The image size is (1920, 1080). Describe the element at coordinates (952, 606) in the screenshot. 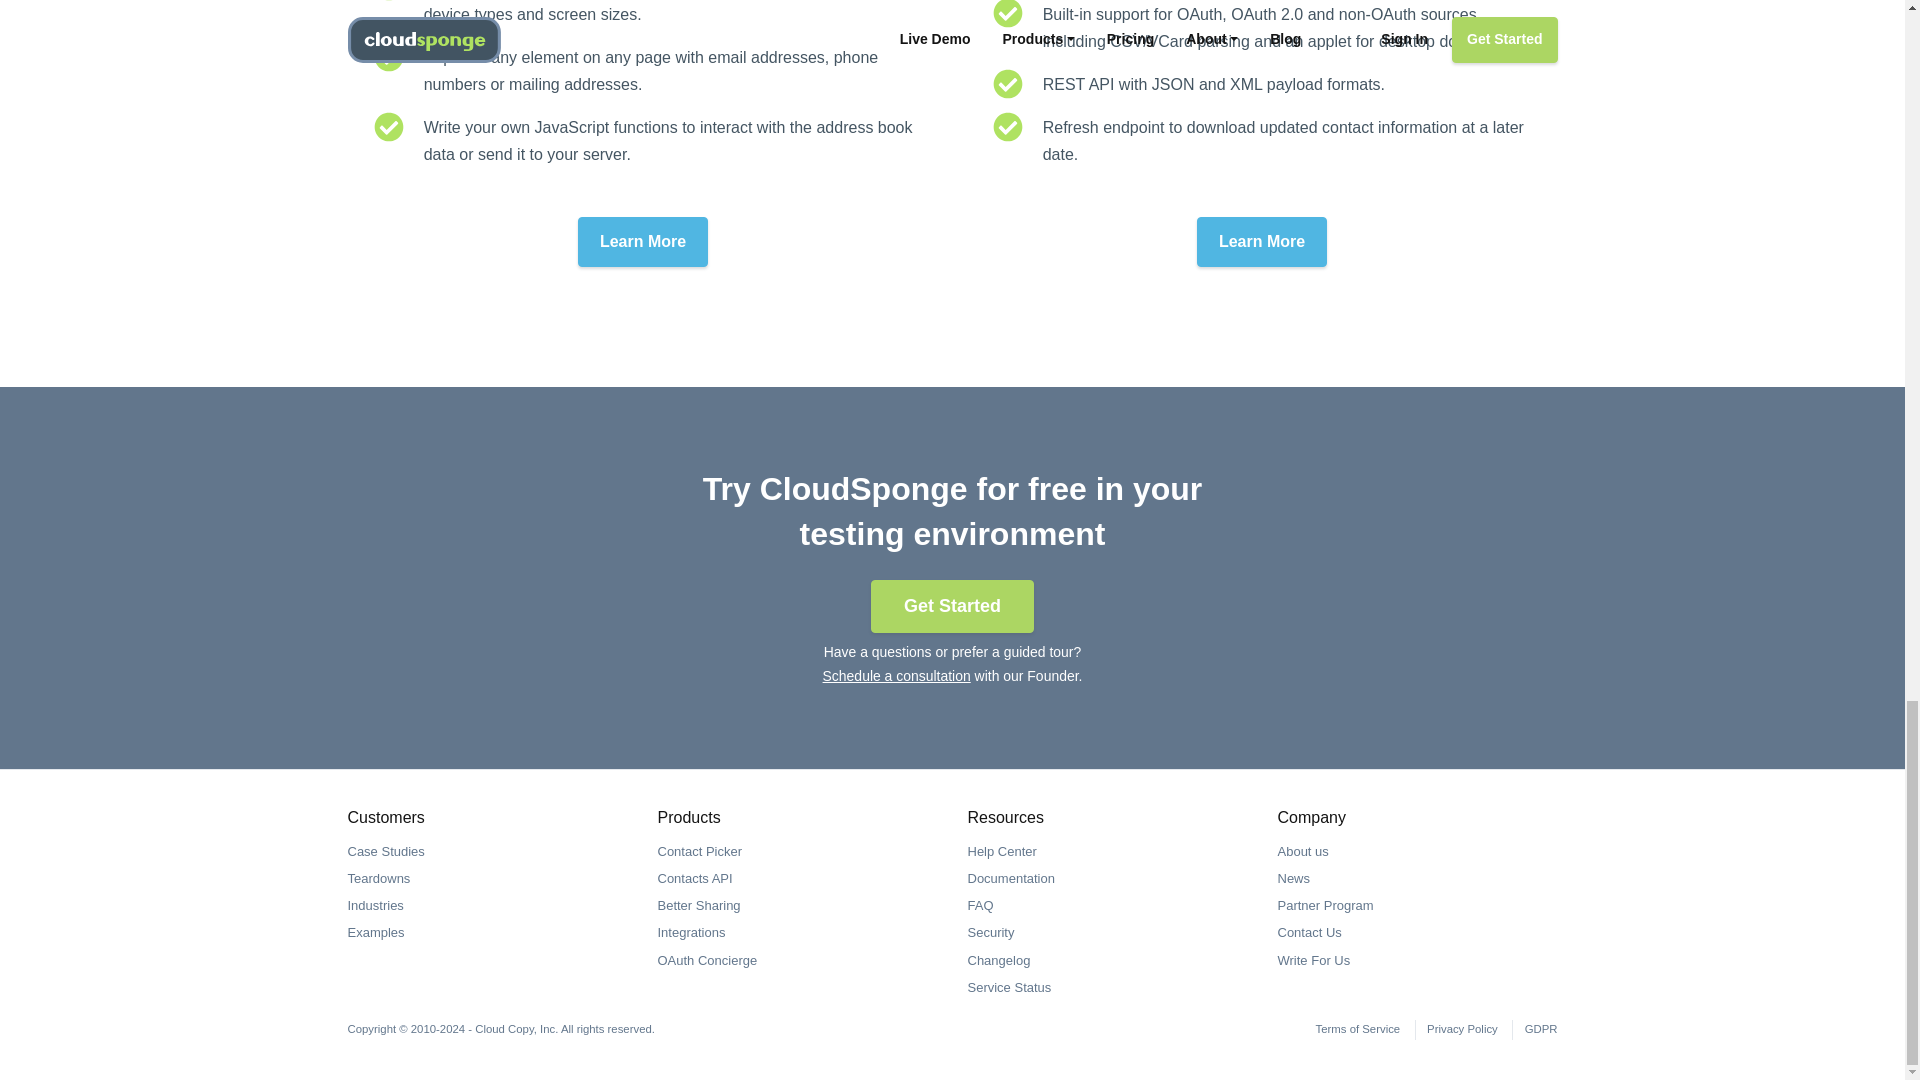

I see `Get Started` at that location.